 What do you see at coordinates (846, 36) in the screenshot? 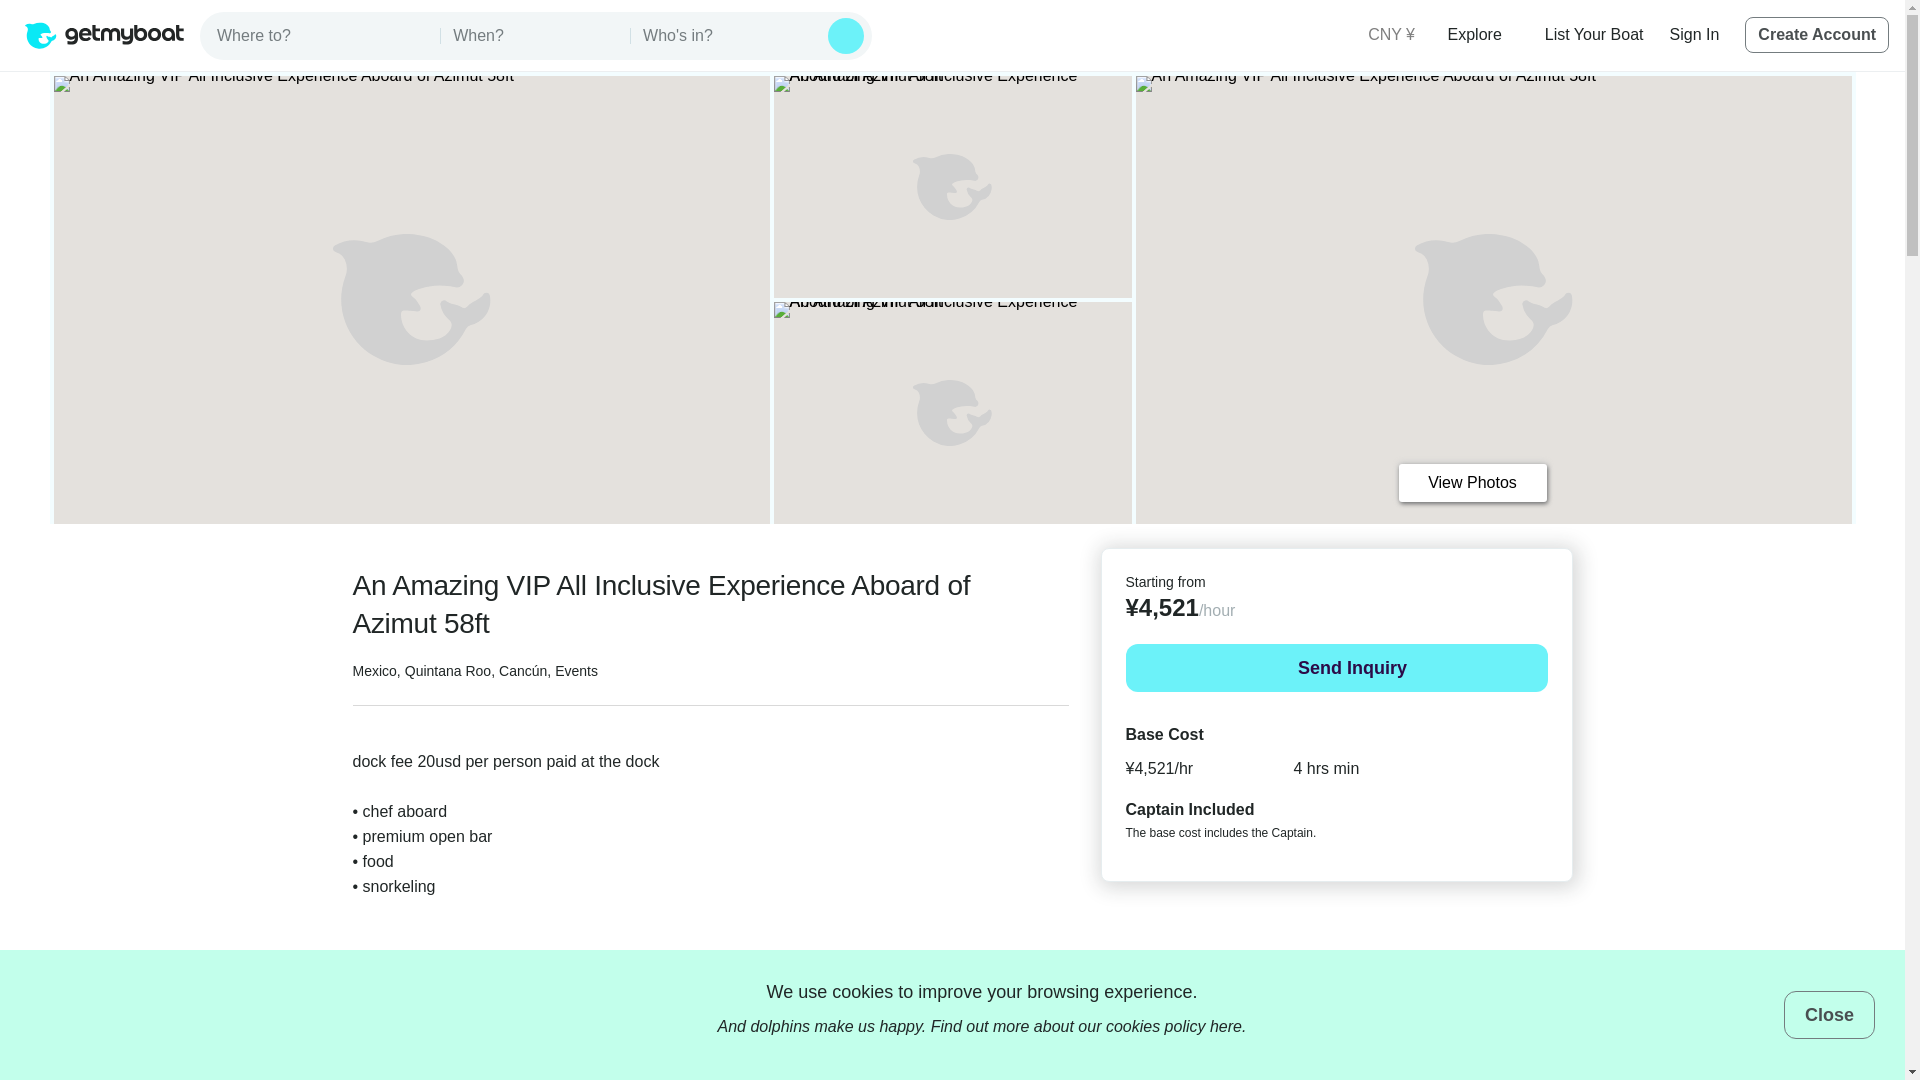
I see `Search` at bounding box center [846, 36].